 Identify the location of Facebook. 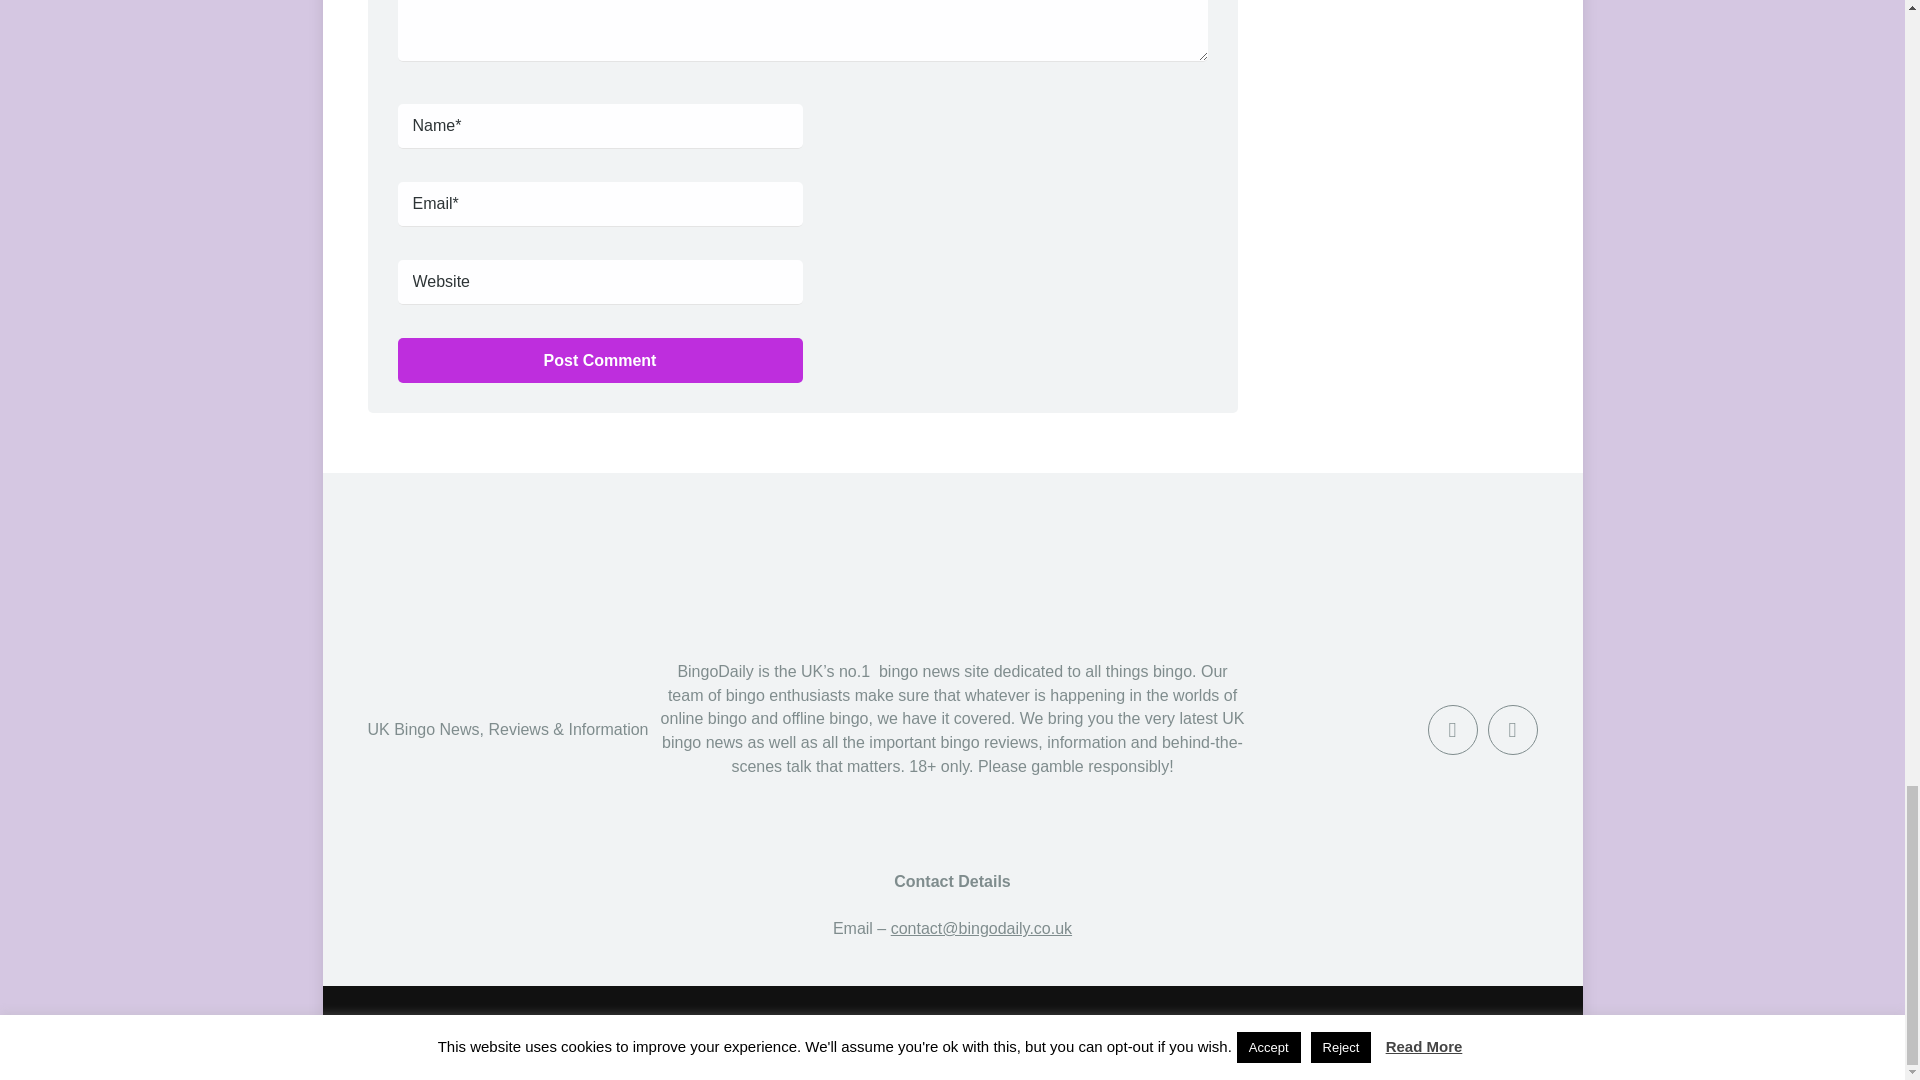
(1453, 730).